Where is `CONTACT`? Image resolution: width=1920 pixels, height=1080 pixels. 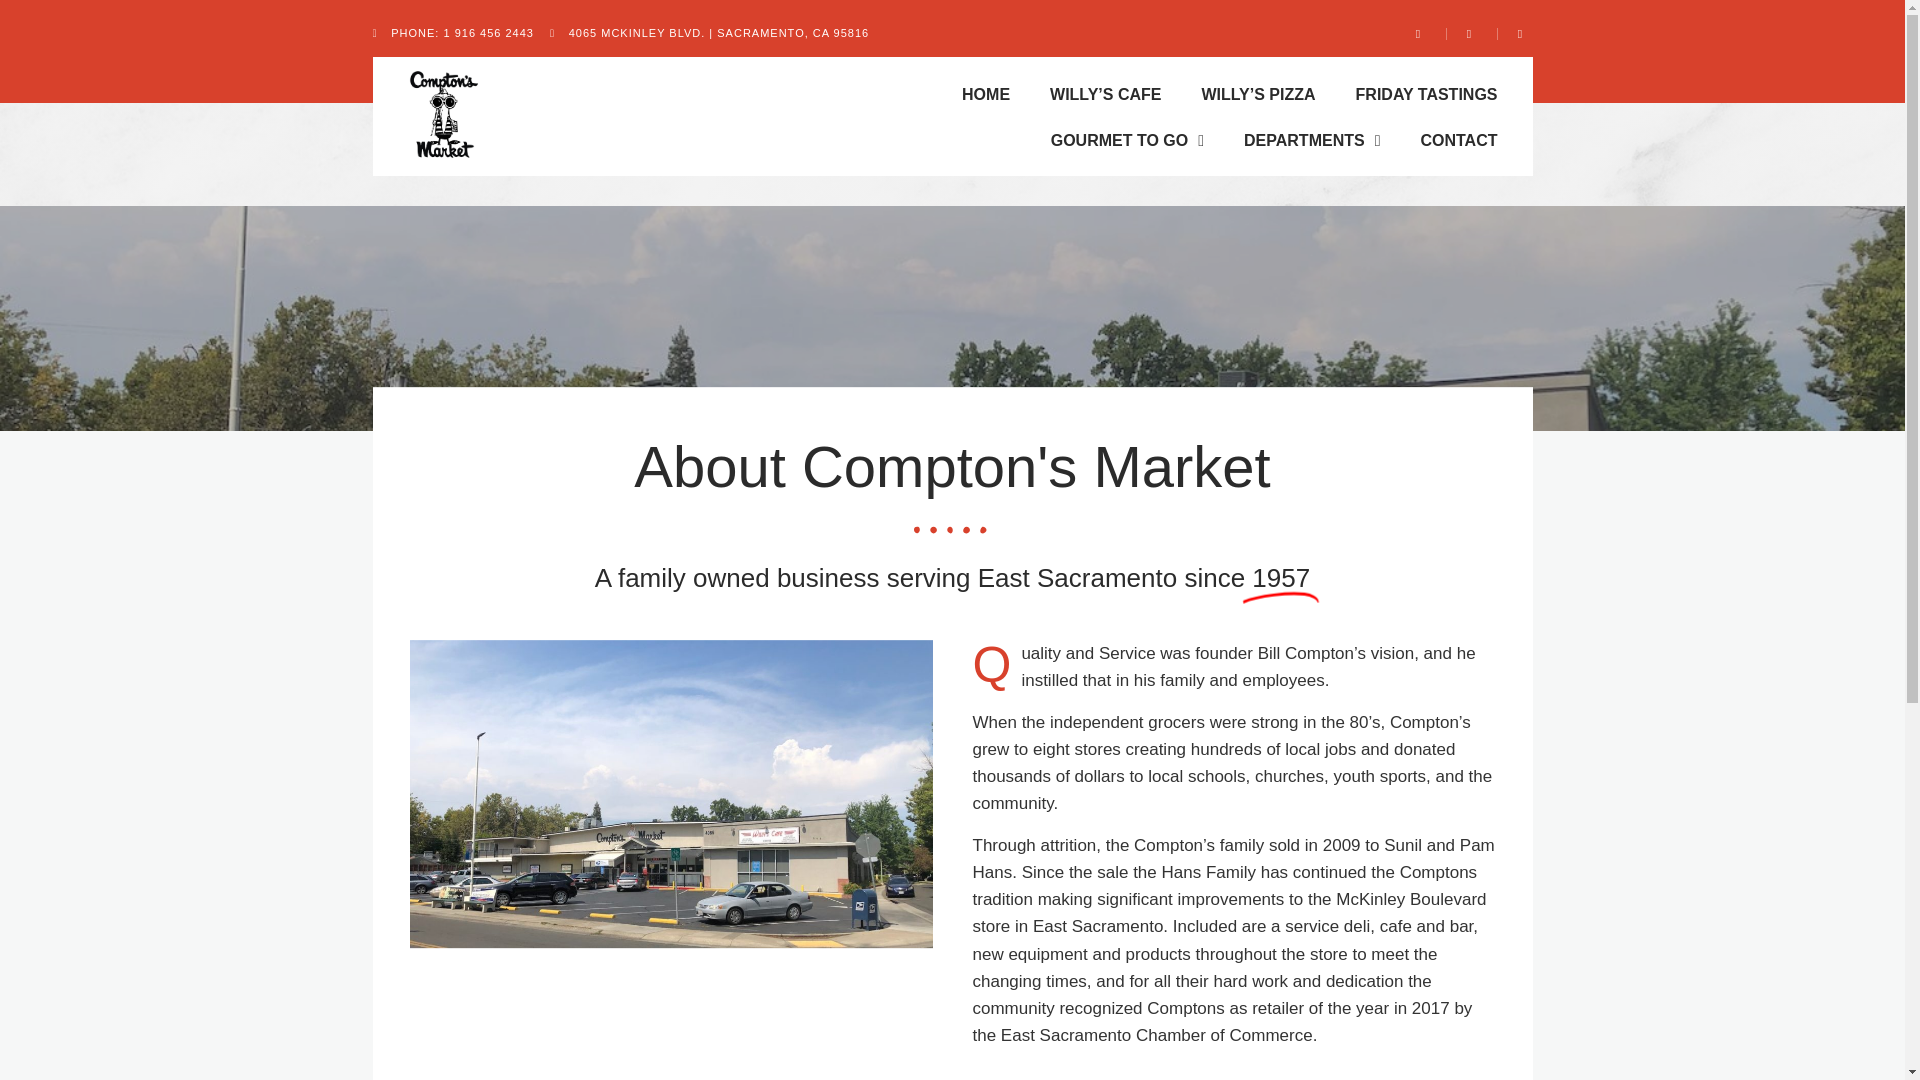 CONTACT is located at coordinates (1458, 140).